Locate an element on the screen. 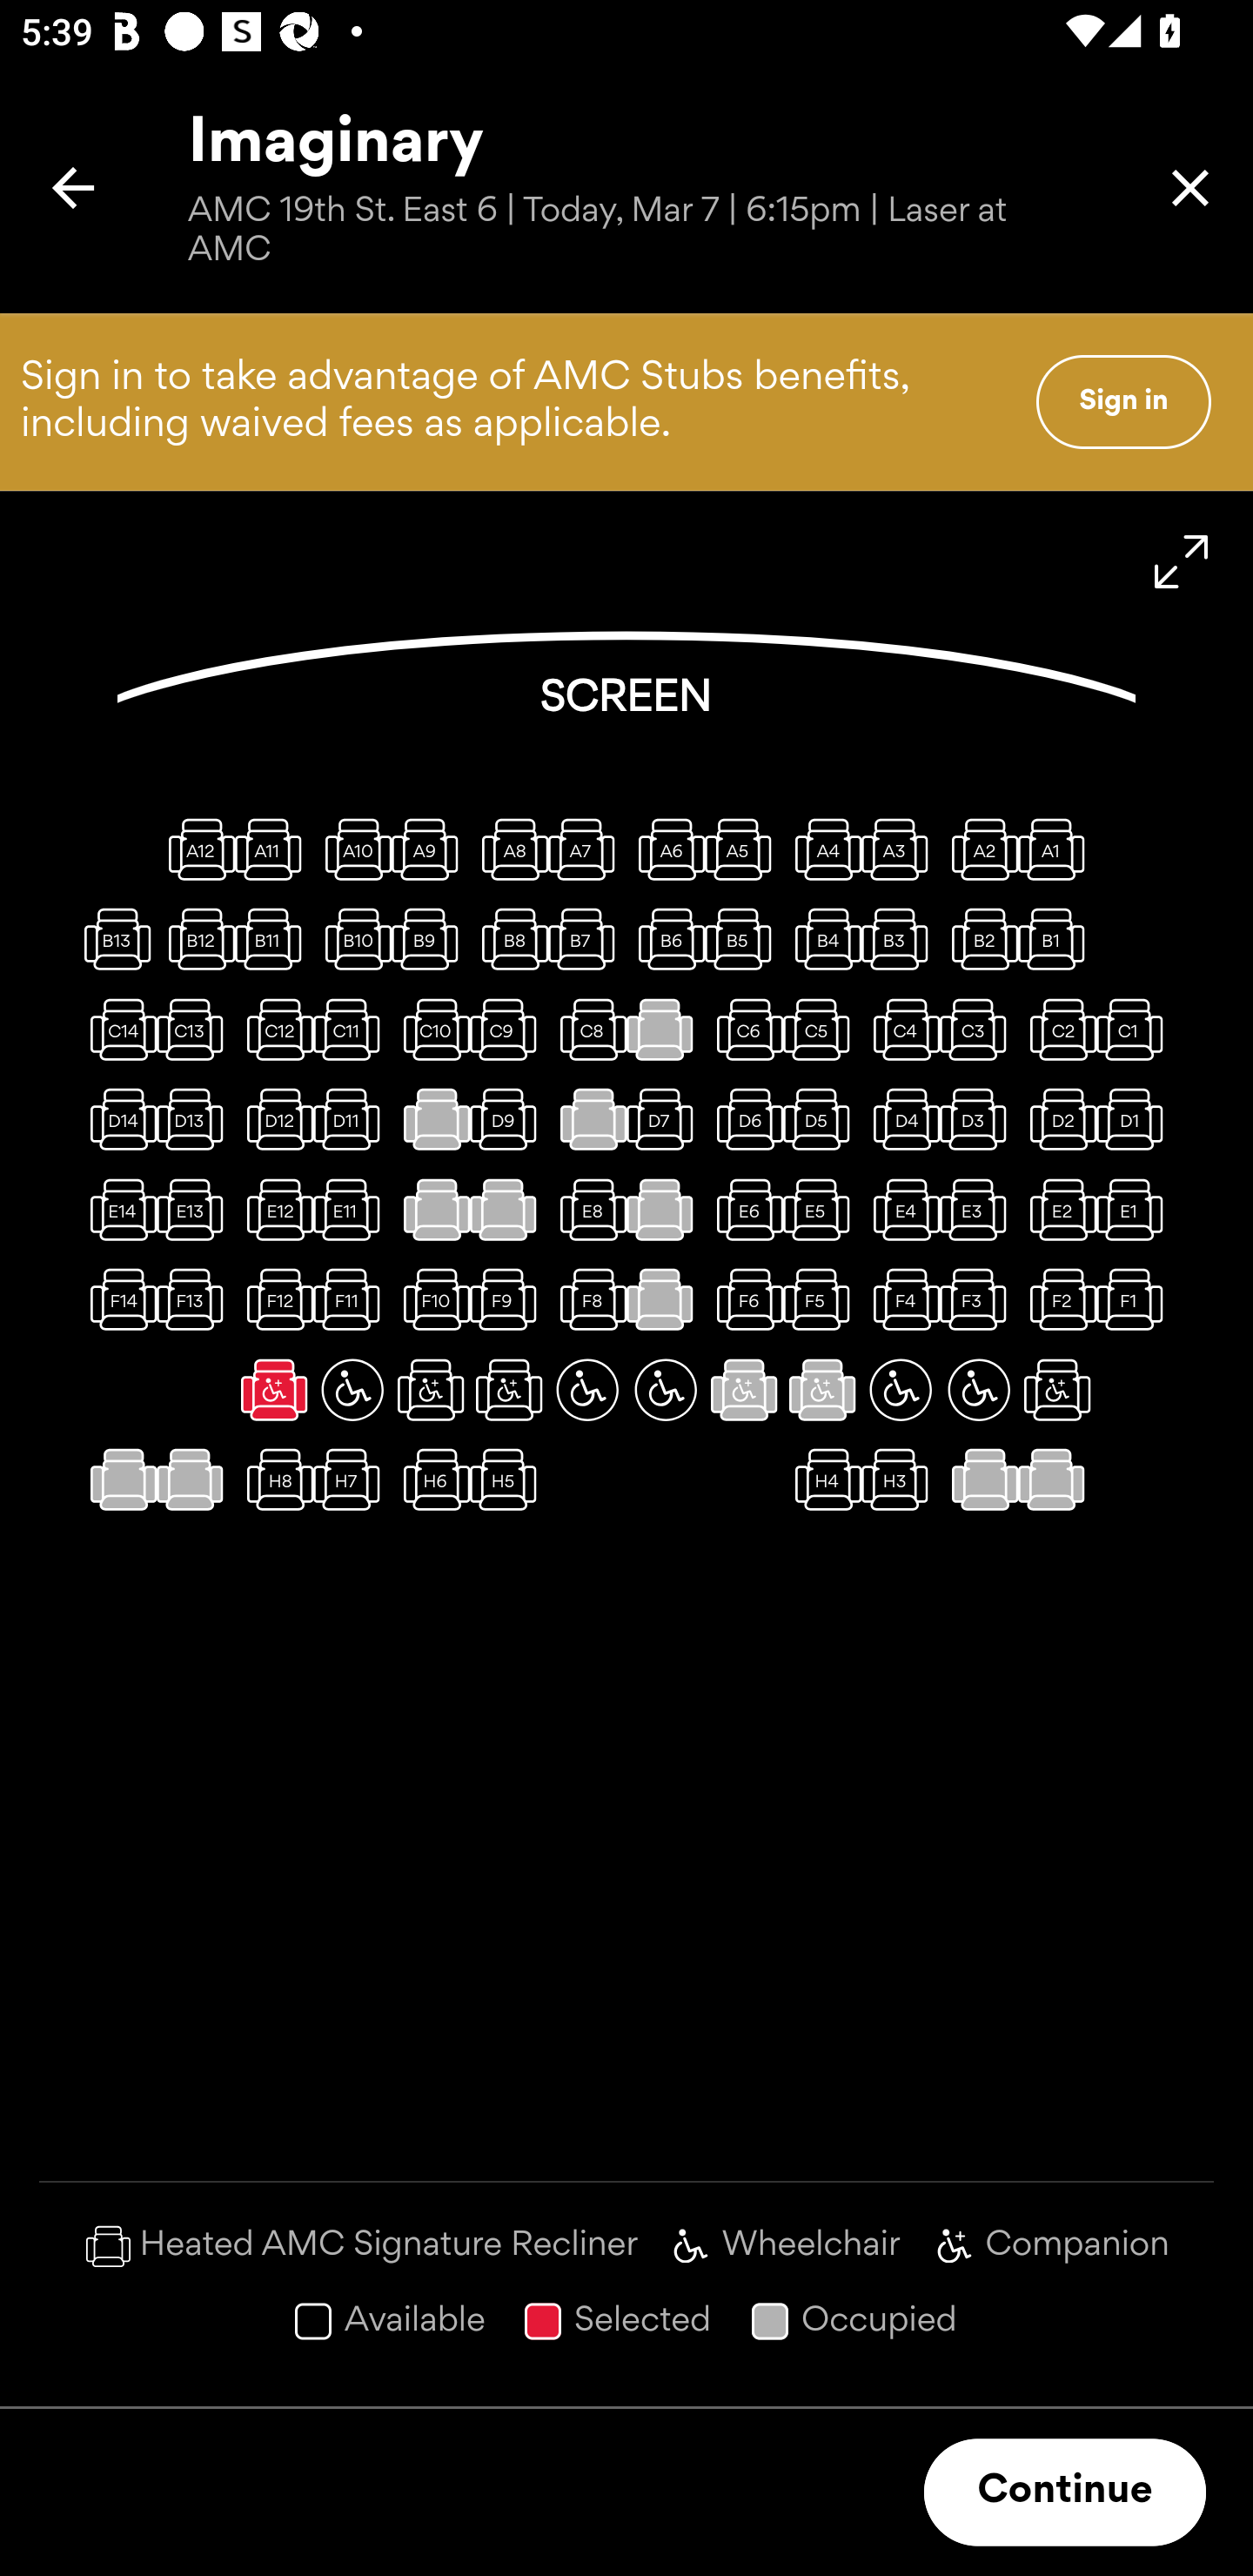 This screenshot has width=1253, height=2576. B4, Regular seat, available is located at coordinates (822, 938).